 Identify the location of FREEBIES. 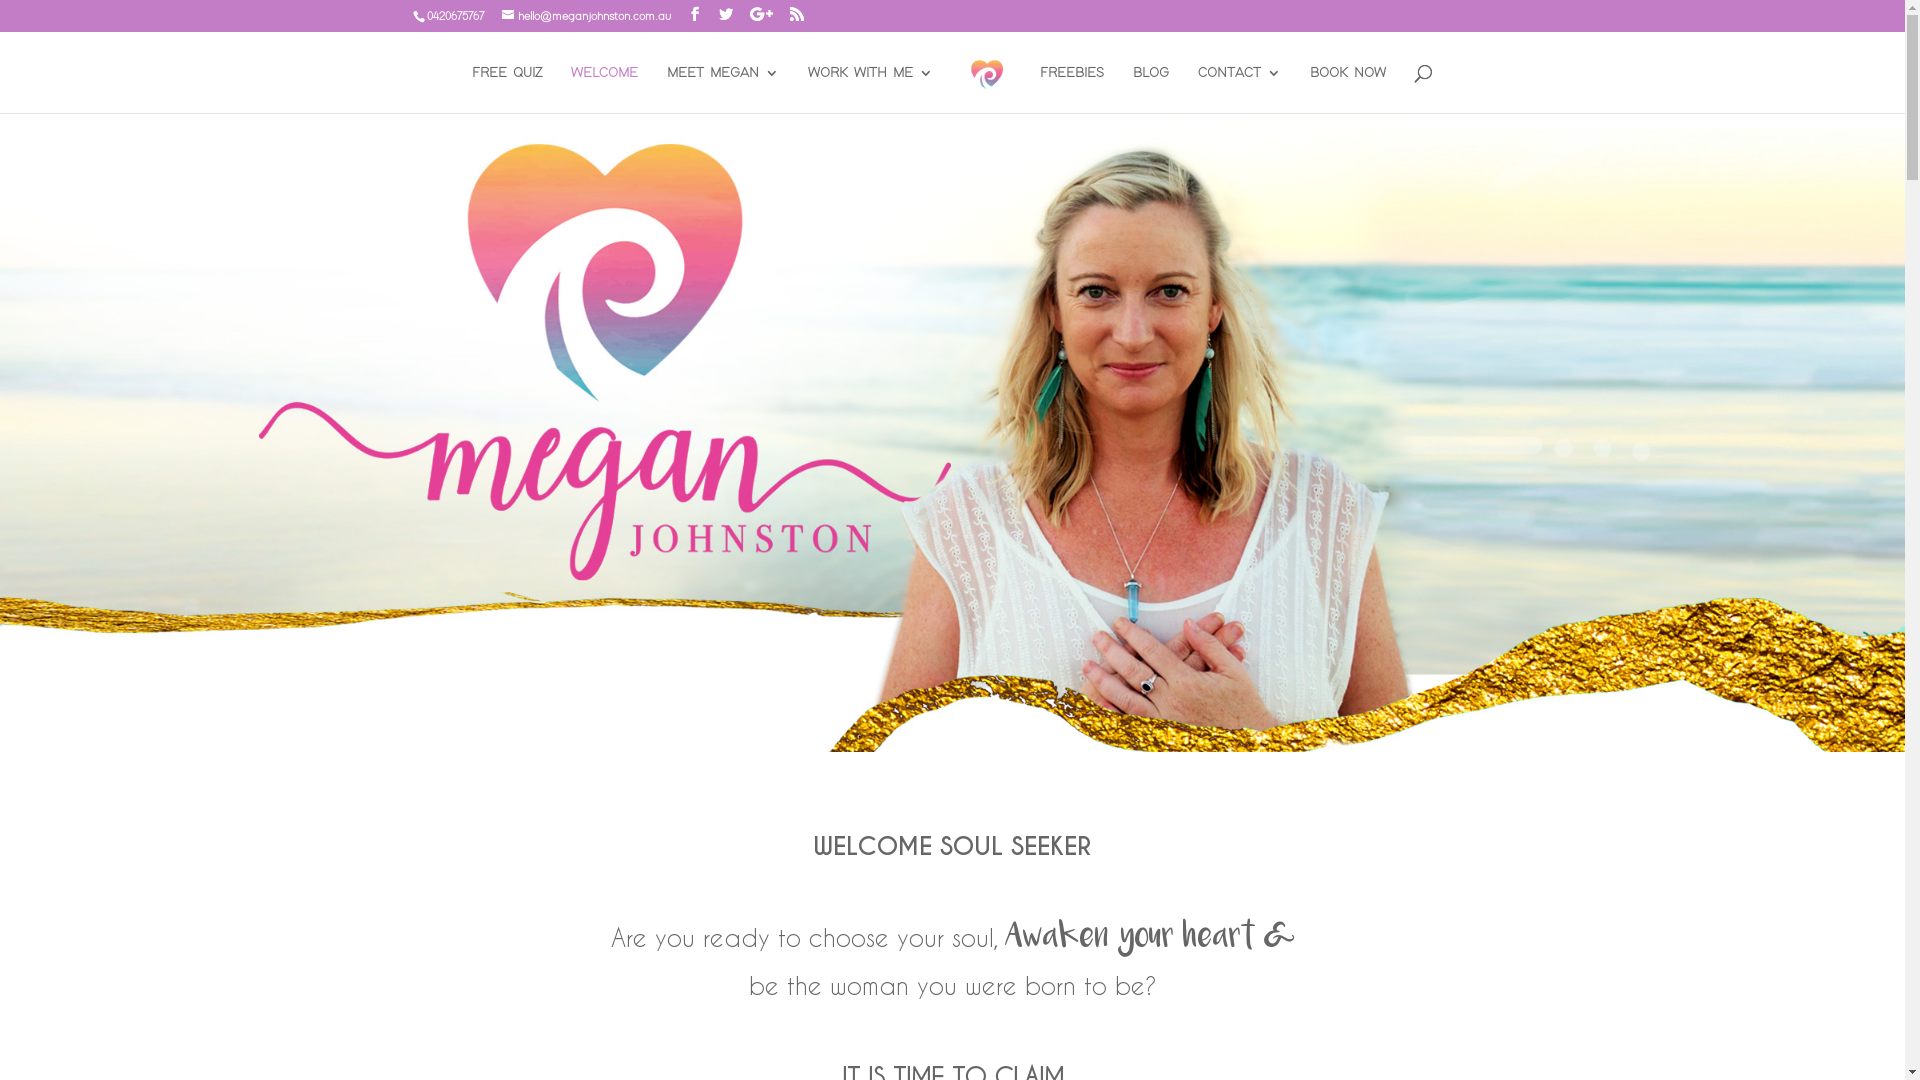
(1072, 90).